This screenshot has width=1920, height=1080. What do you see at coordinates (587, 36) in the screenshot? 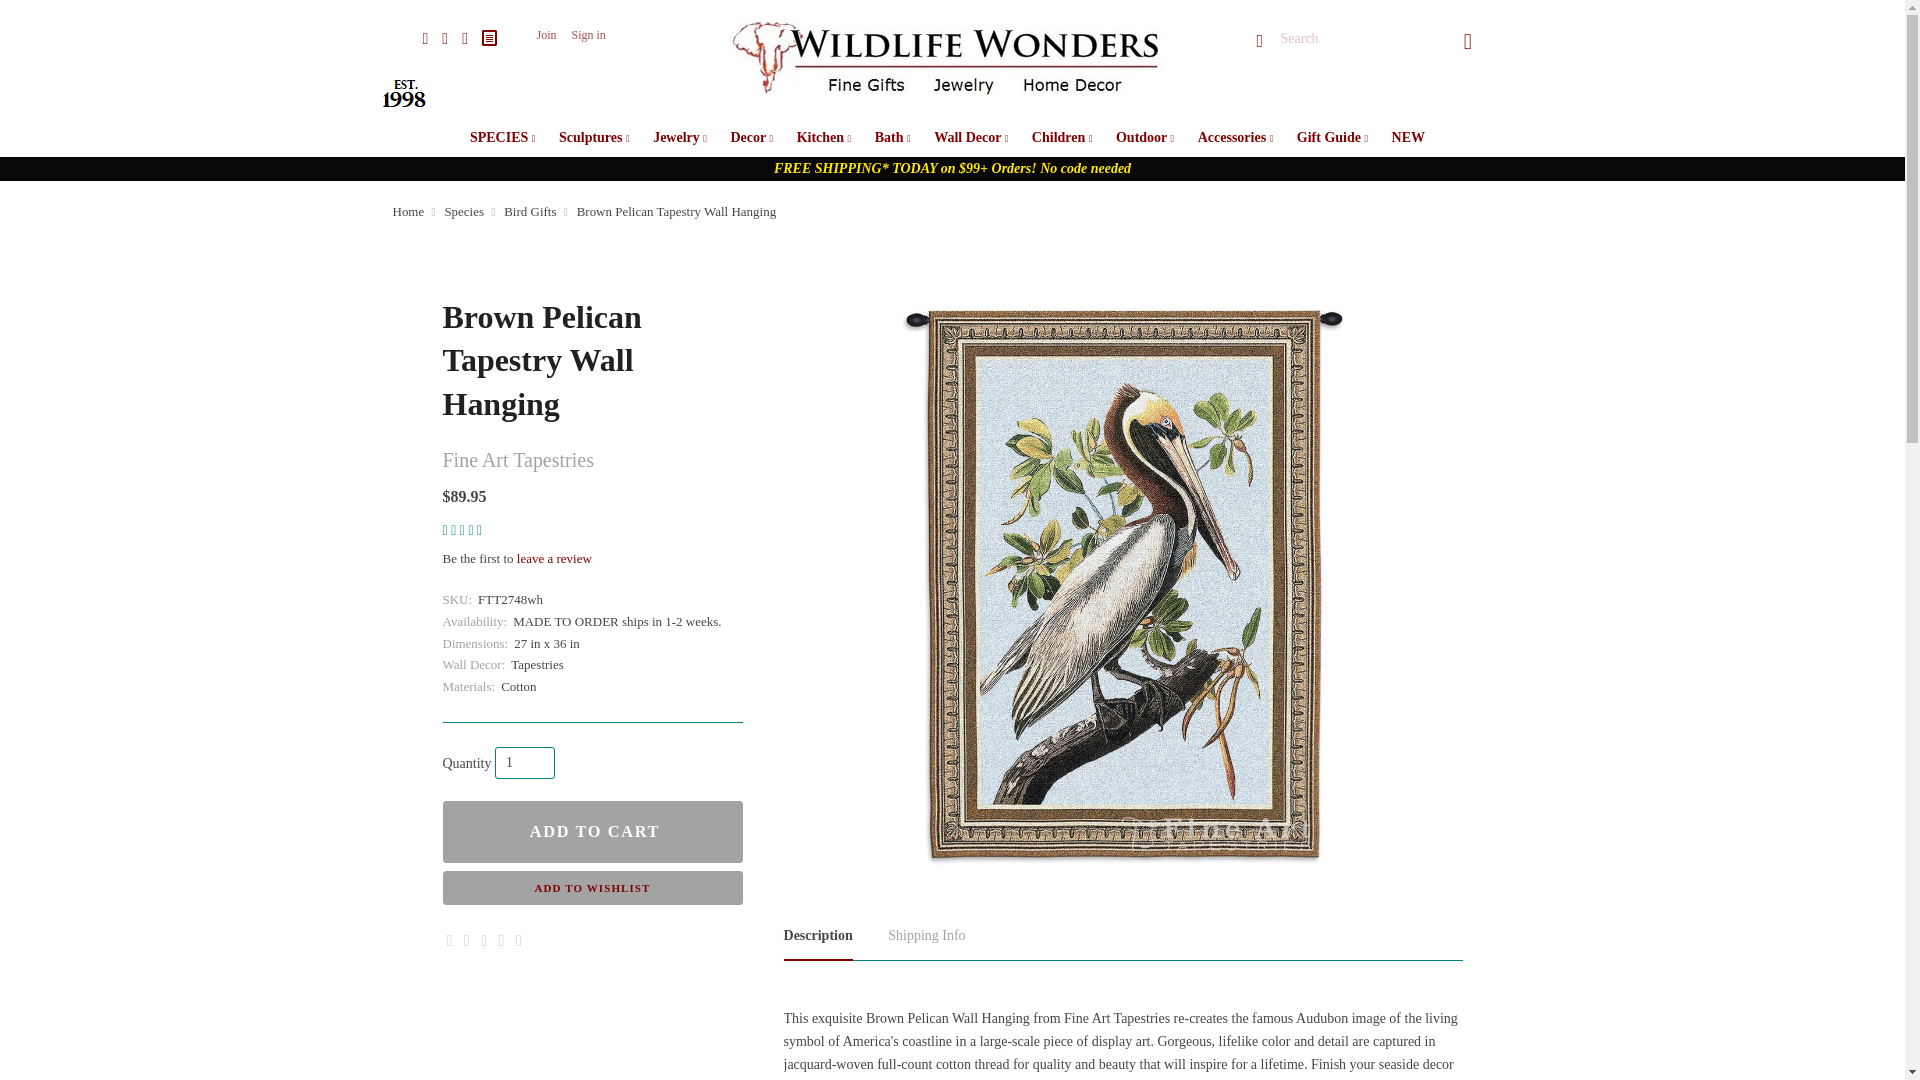
I see `Sign in` at bounding box center [587, 36].